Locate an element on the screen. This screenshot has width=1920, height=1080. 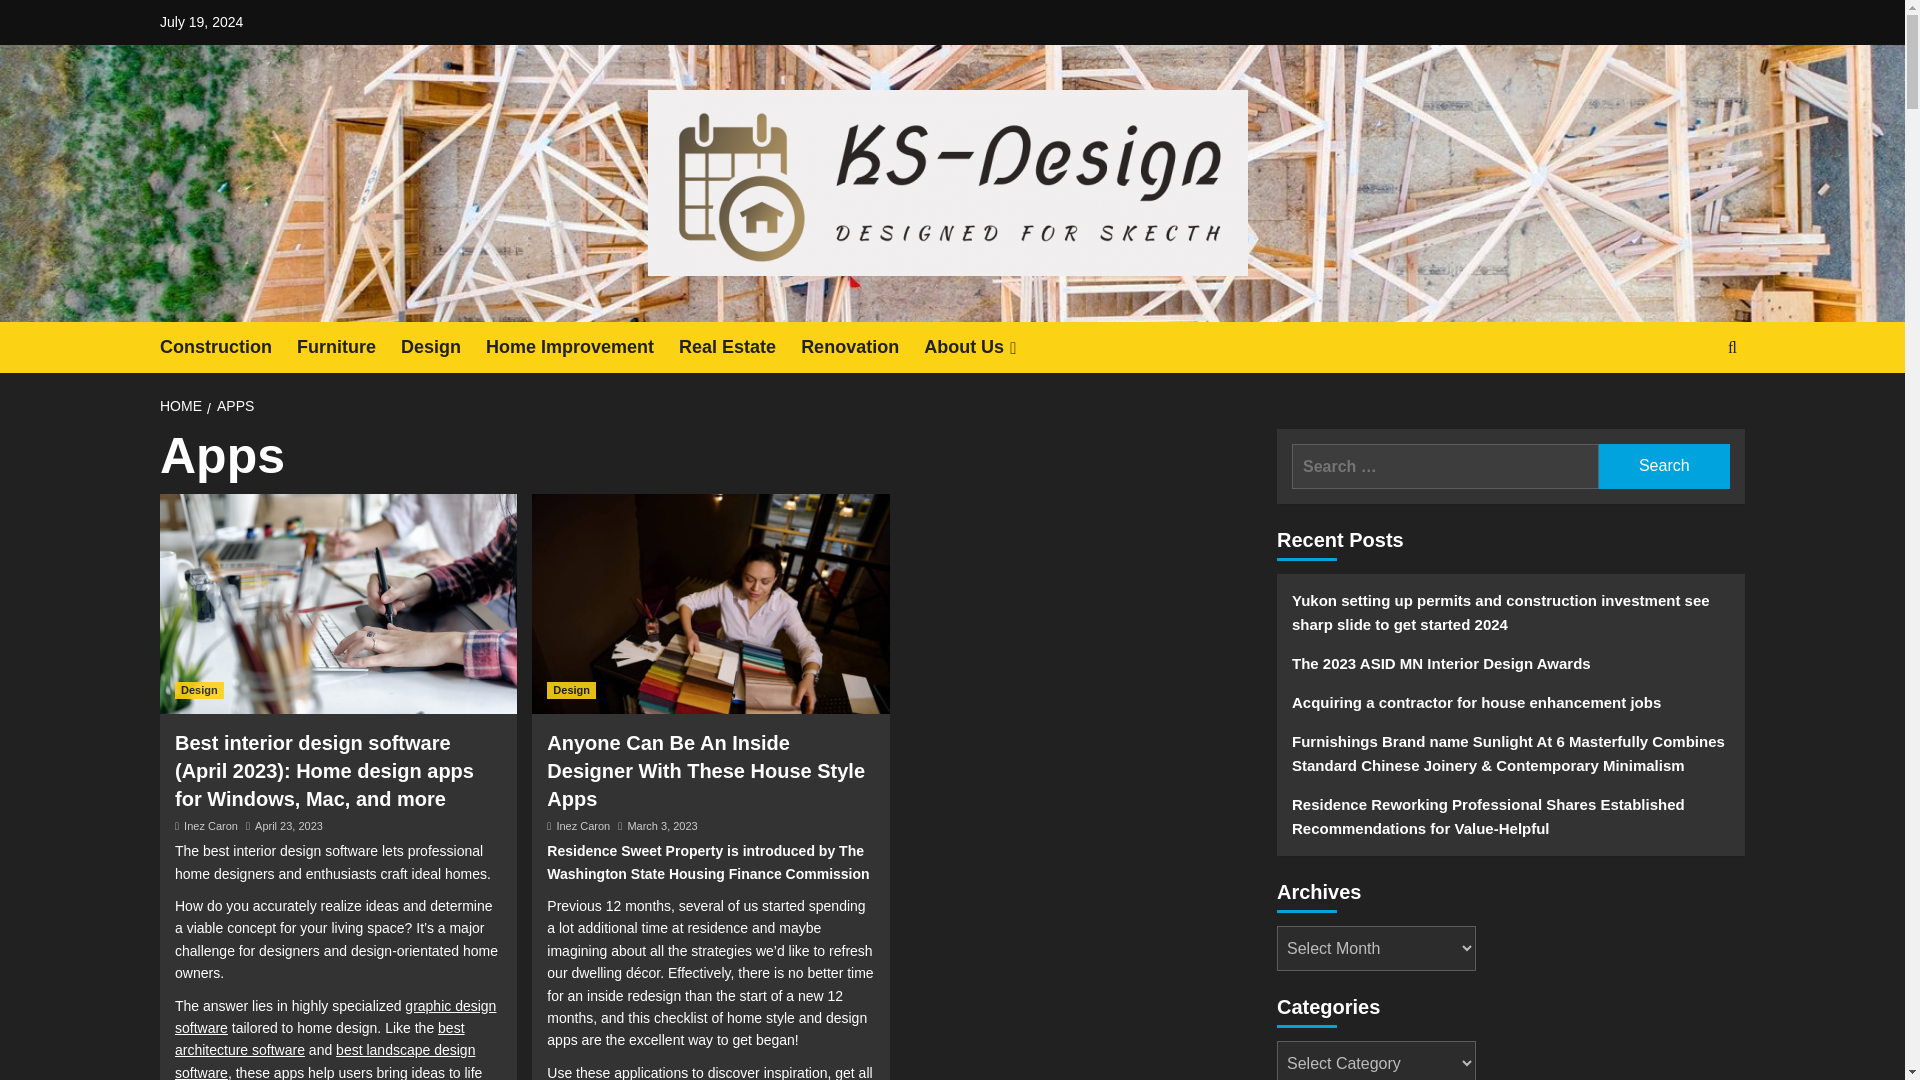
March 3, 2023 is located at coordinates (662, 825).